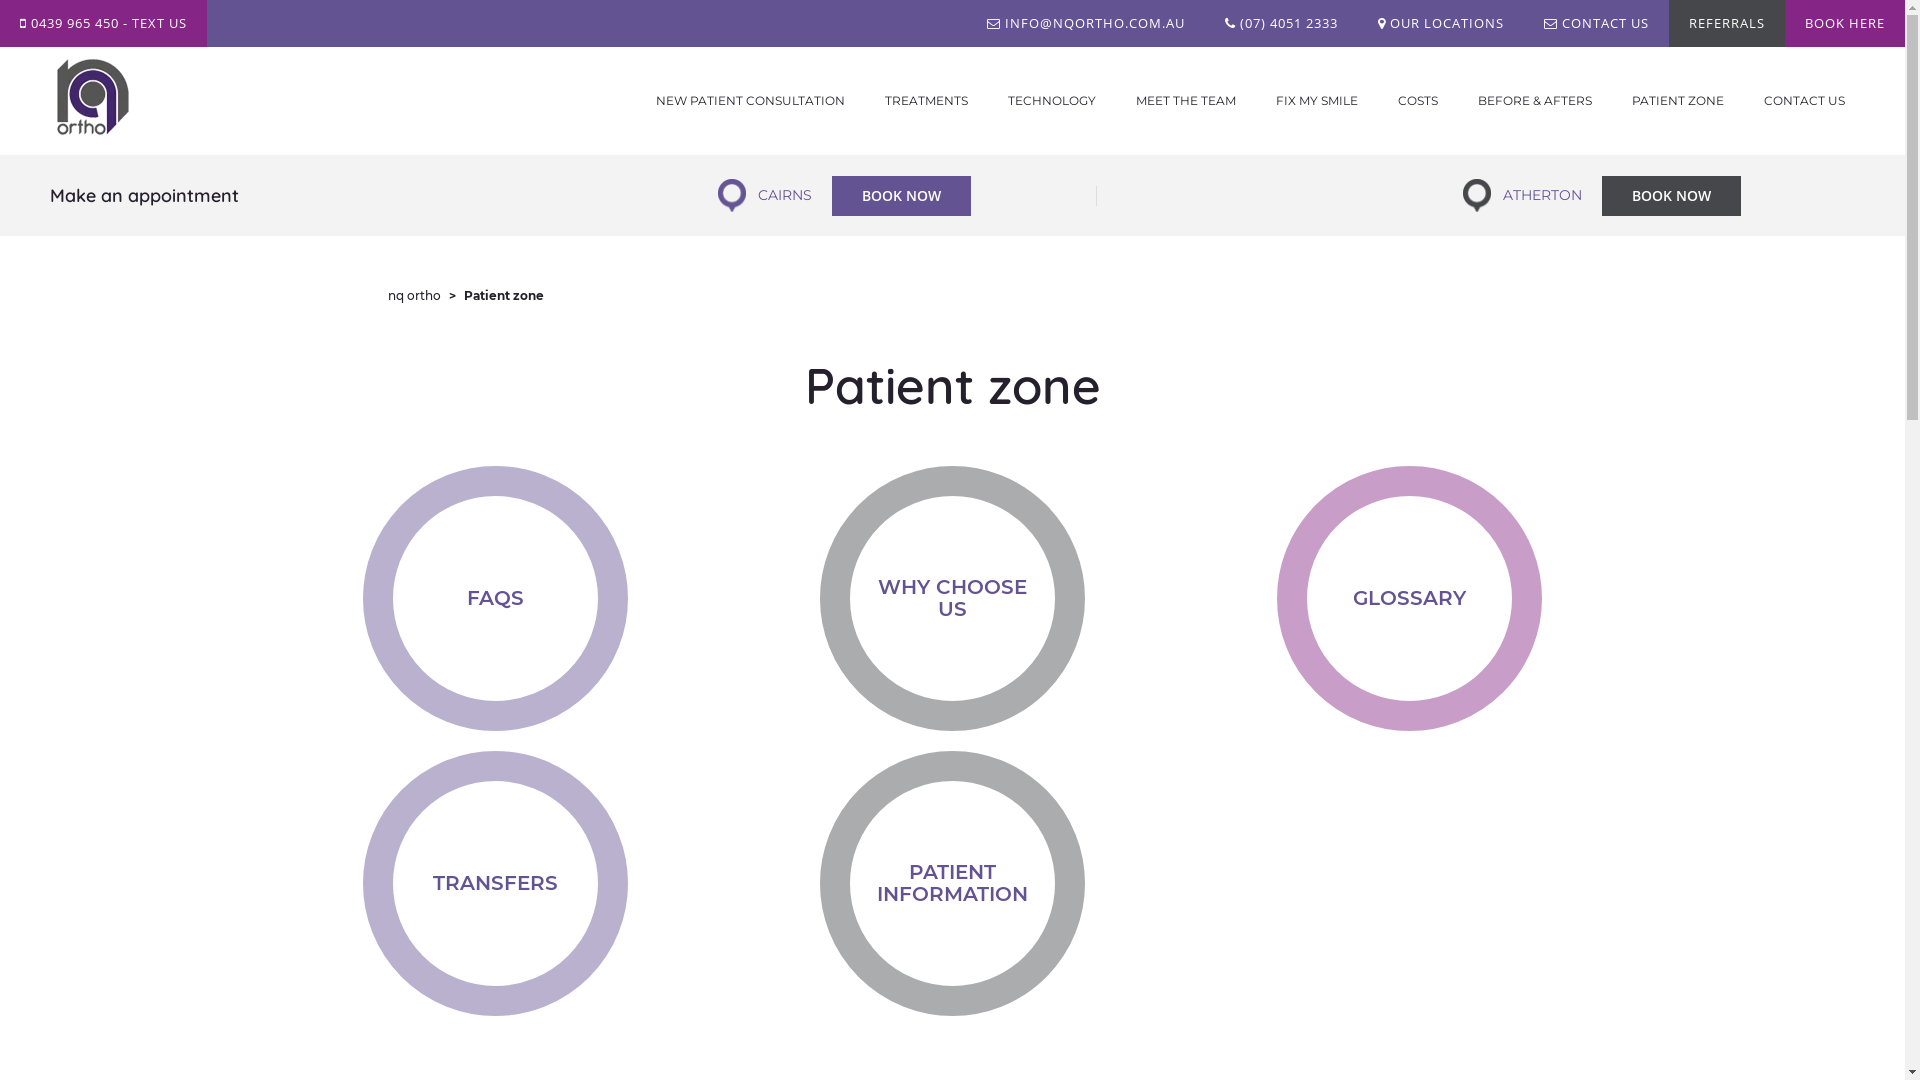  What do you see at coordinates (1804, 101) in the screenshot?
I see `CONTACT US` at bounding box center [1804, 101].